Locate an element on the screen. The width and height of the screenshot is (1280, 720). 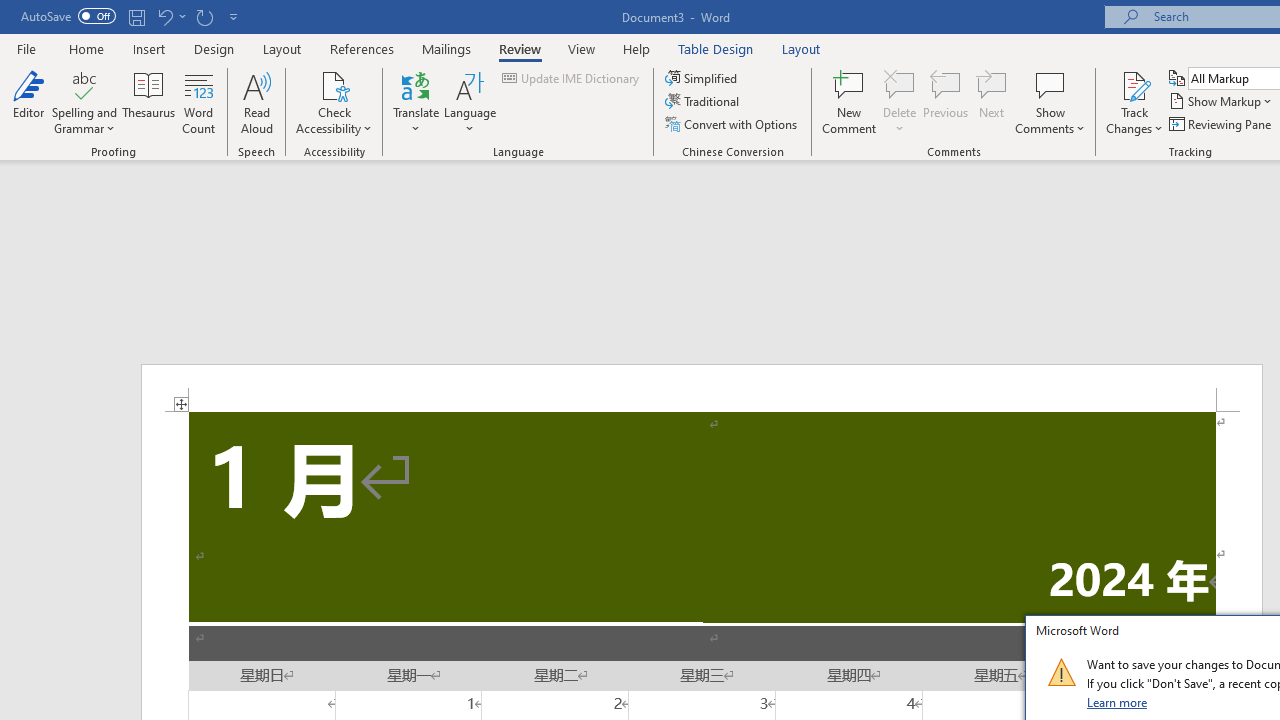
Thesaurus... is located at coordinates (148, 102).